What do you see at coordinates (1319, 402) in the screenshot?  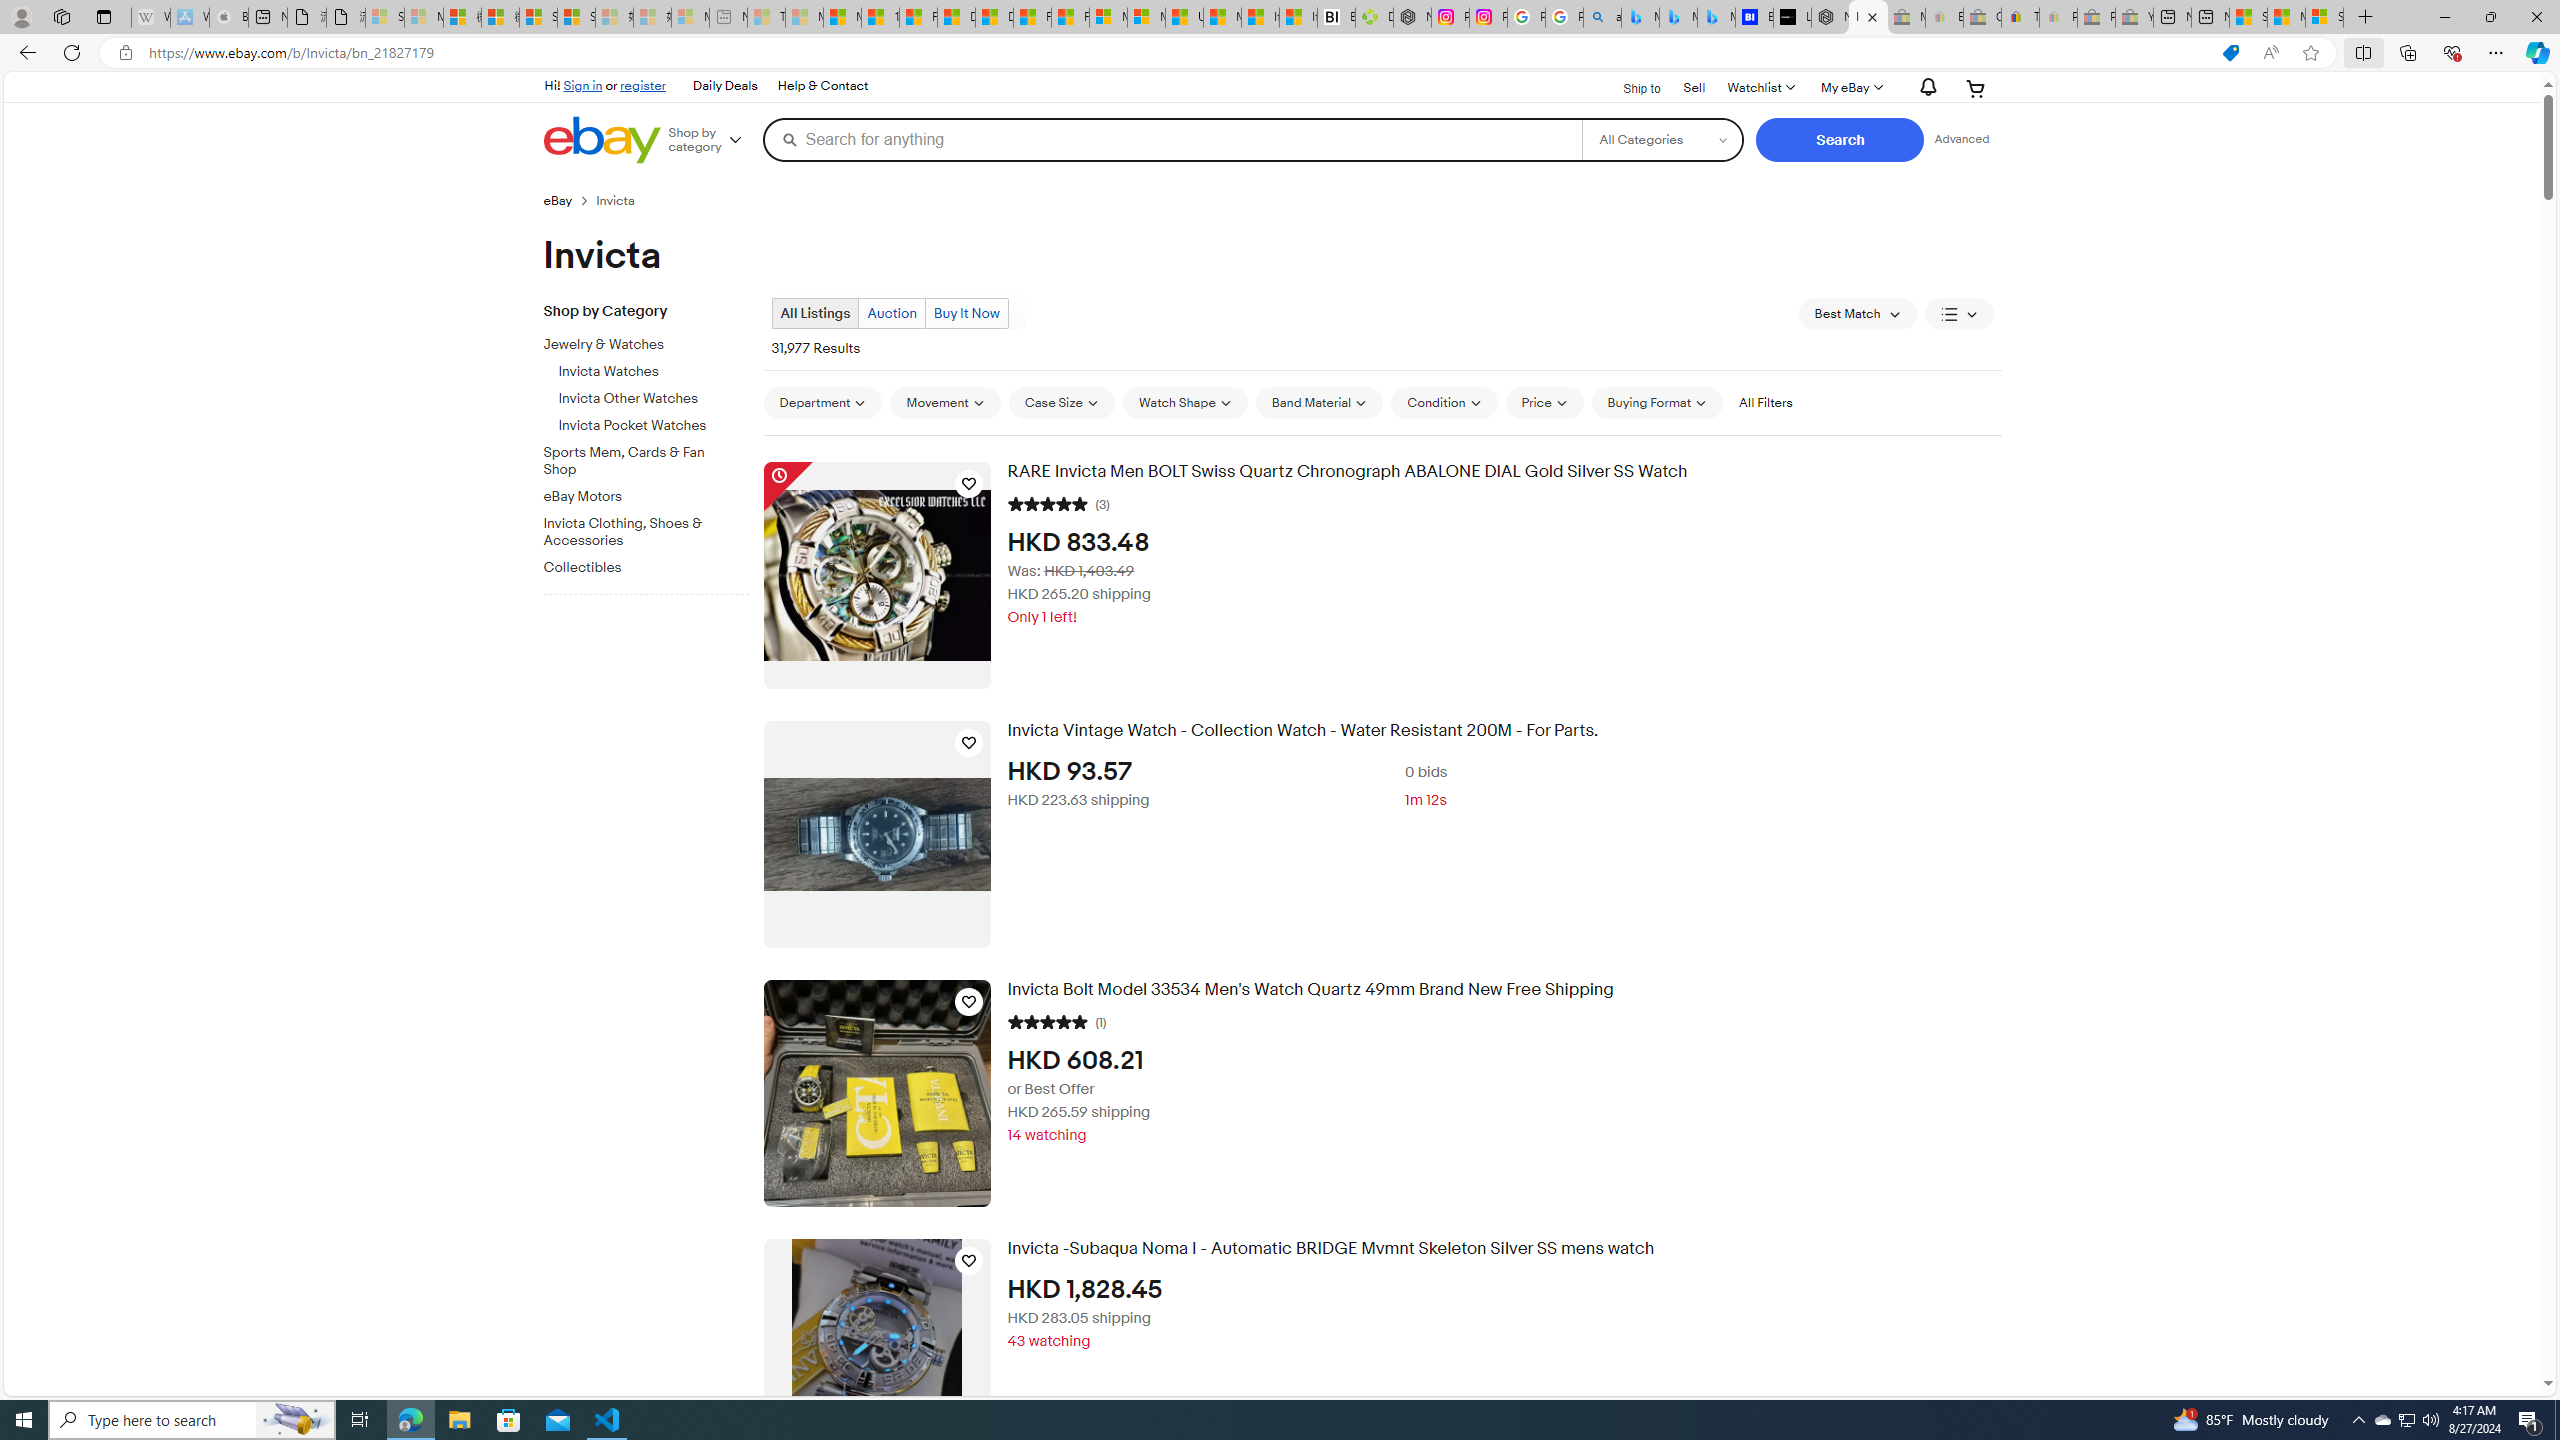 I see `Band Material` at bounding box center [1319, 402].